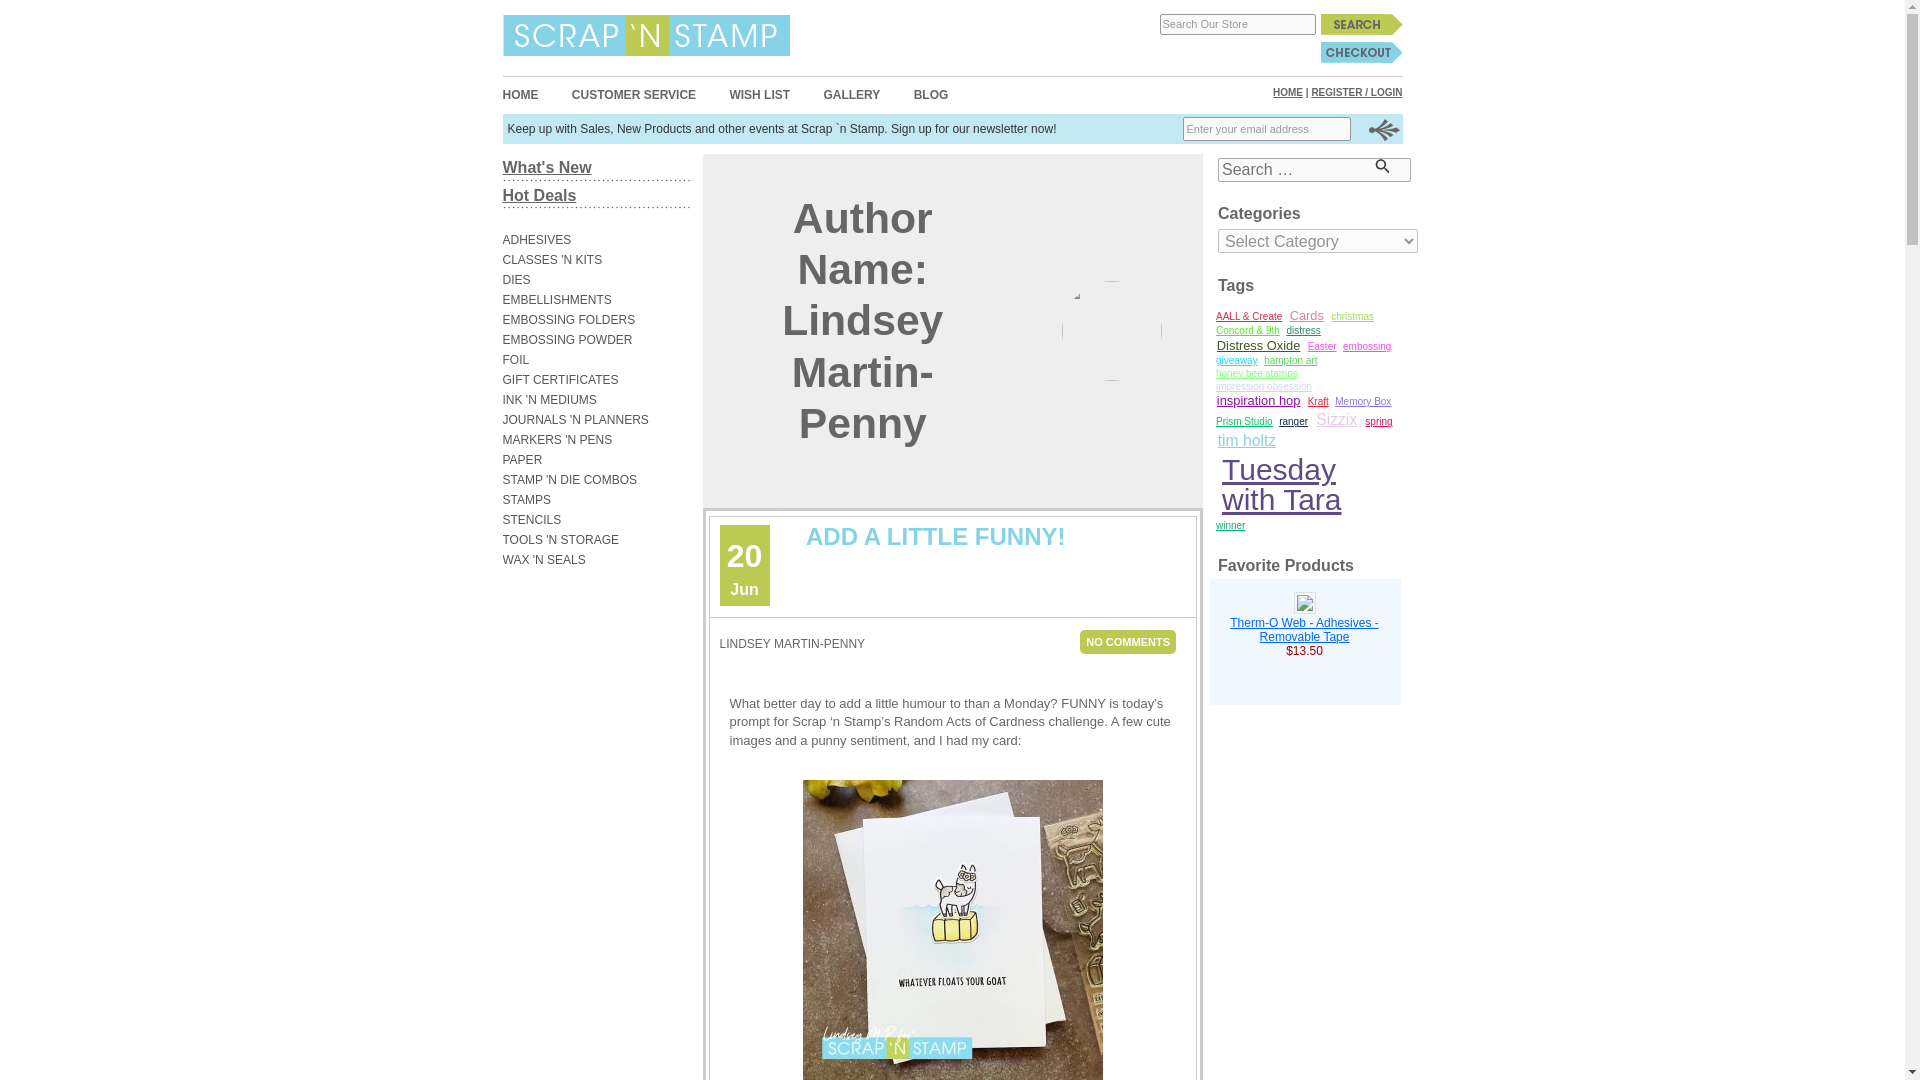 The height and width of the screenshot is (1080, 1920). I want to click on Search, so click(1360, 24).